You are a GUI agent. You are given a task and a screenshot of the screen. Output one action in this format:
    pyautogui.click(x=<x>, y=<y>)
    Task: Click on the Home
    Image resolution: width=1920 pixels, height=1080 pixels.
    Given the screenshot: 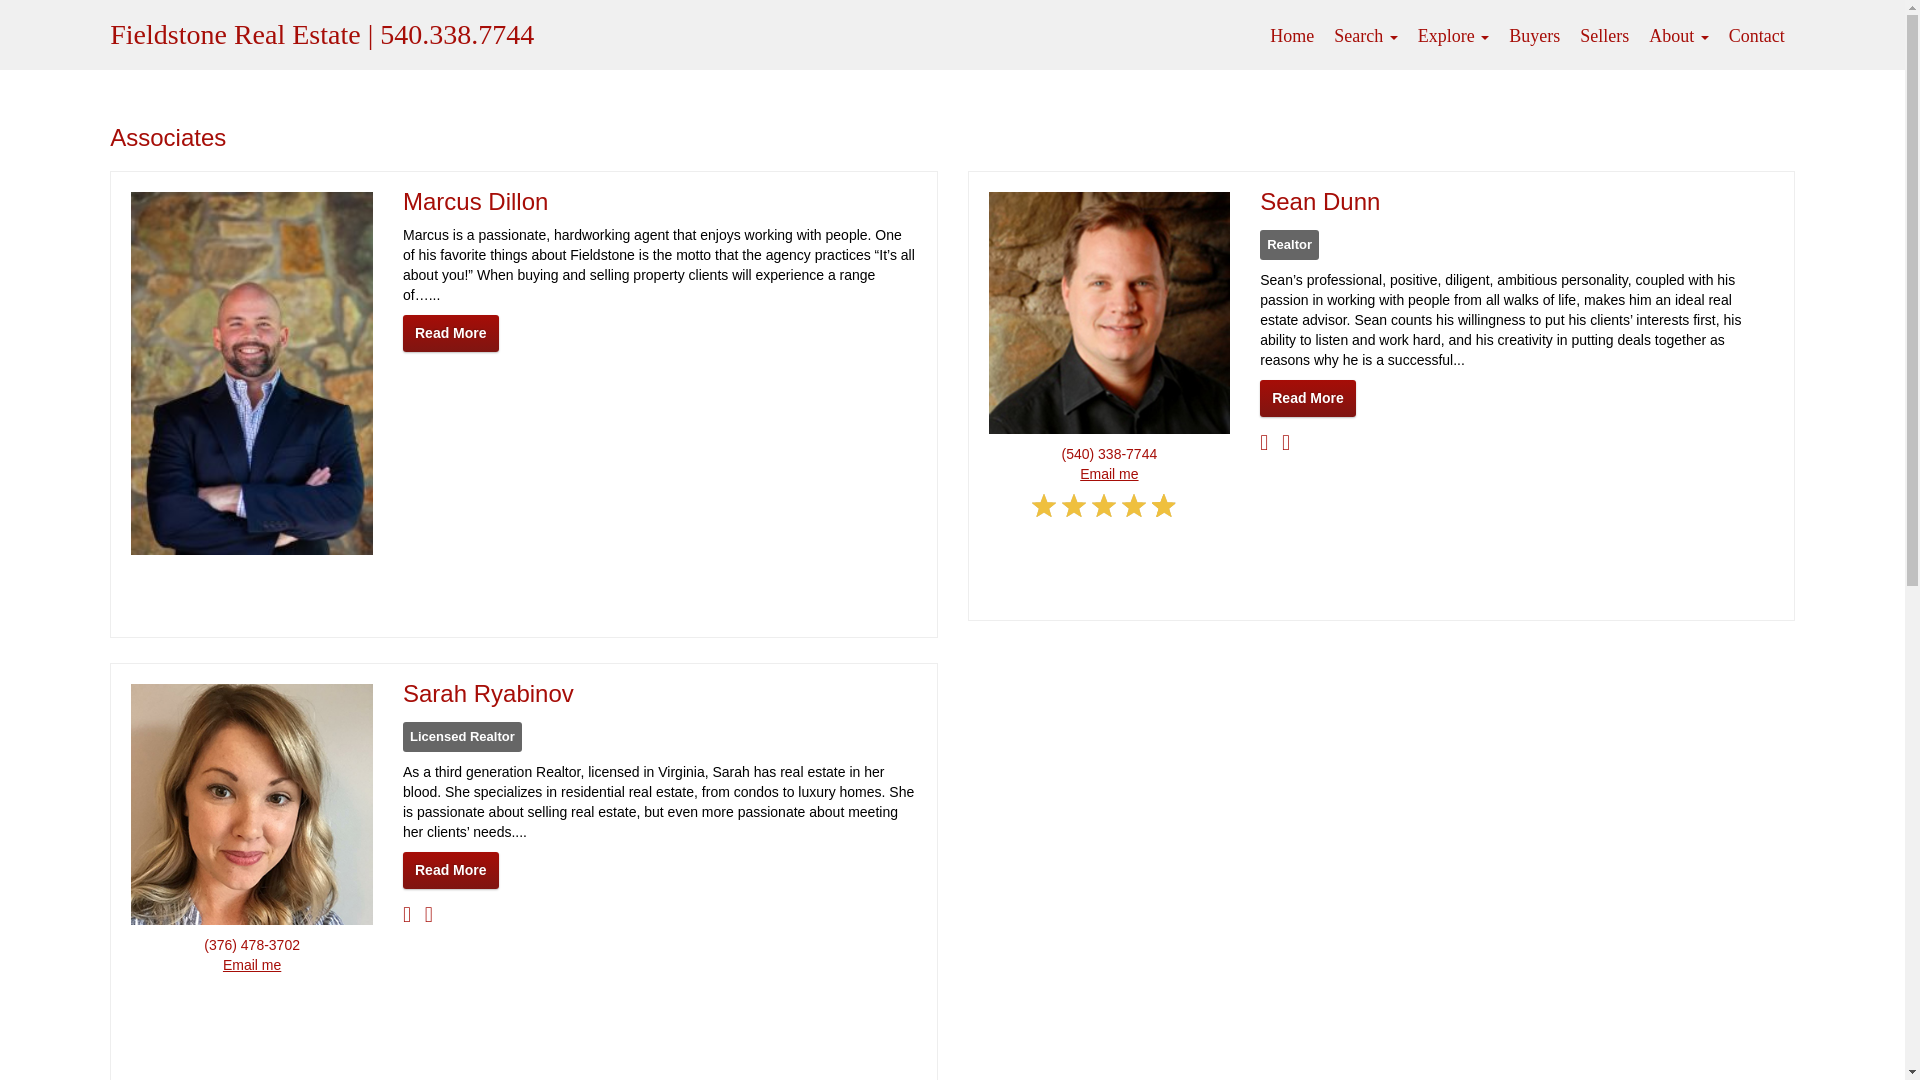 What is the action you would take?
    pyautogui.click(x=1292, y=35)
    